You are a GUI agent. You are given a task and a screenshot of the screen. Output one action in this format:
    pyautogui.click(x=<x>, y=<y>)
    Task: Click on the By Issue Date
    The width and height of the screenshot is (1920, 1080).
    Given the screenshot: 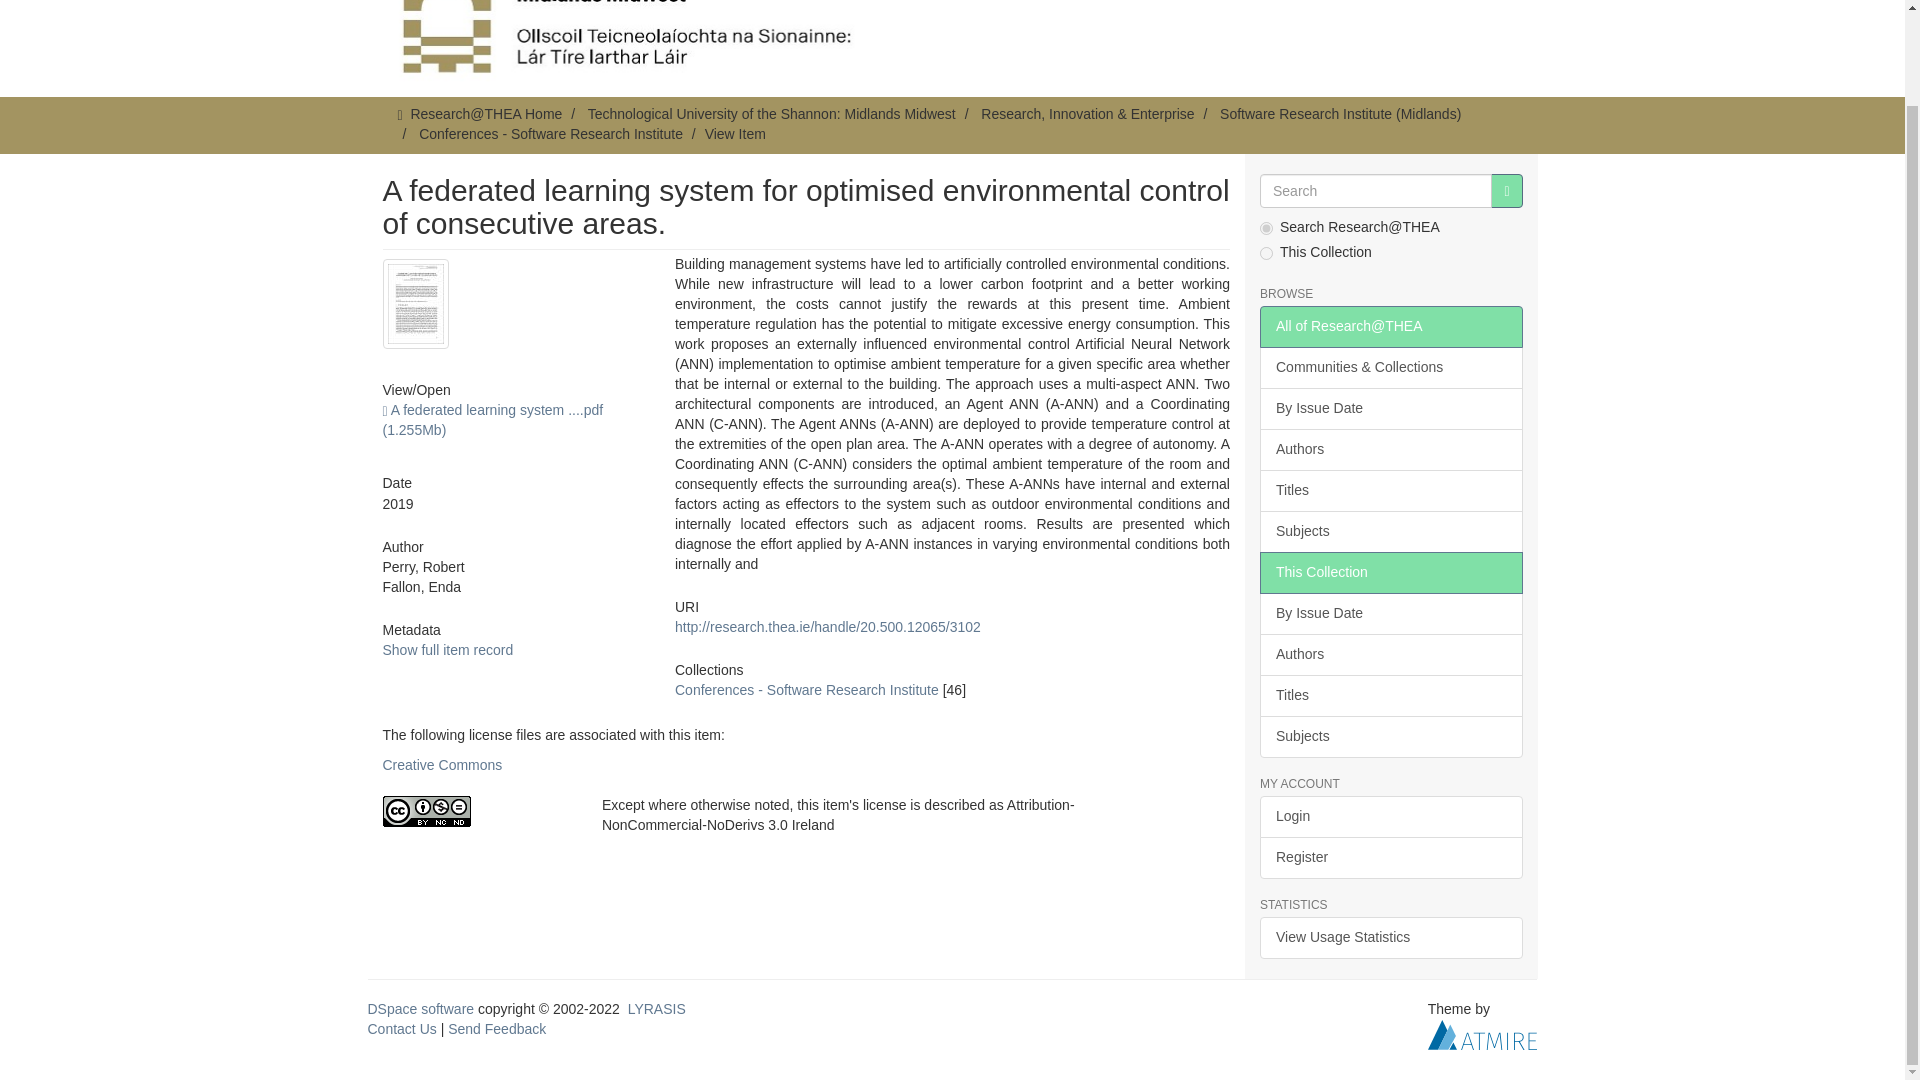 What is the action you would take?
    pyautogui.click(x=1390, y=408)
    